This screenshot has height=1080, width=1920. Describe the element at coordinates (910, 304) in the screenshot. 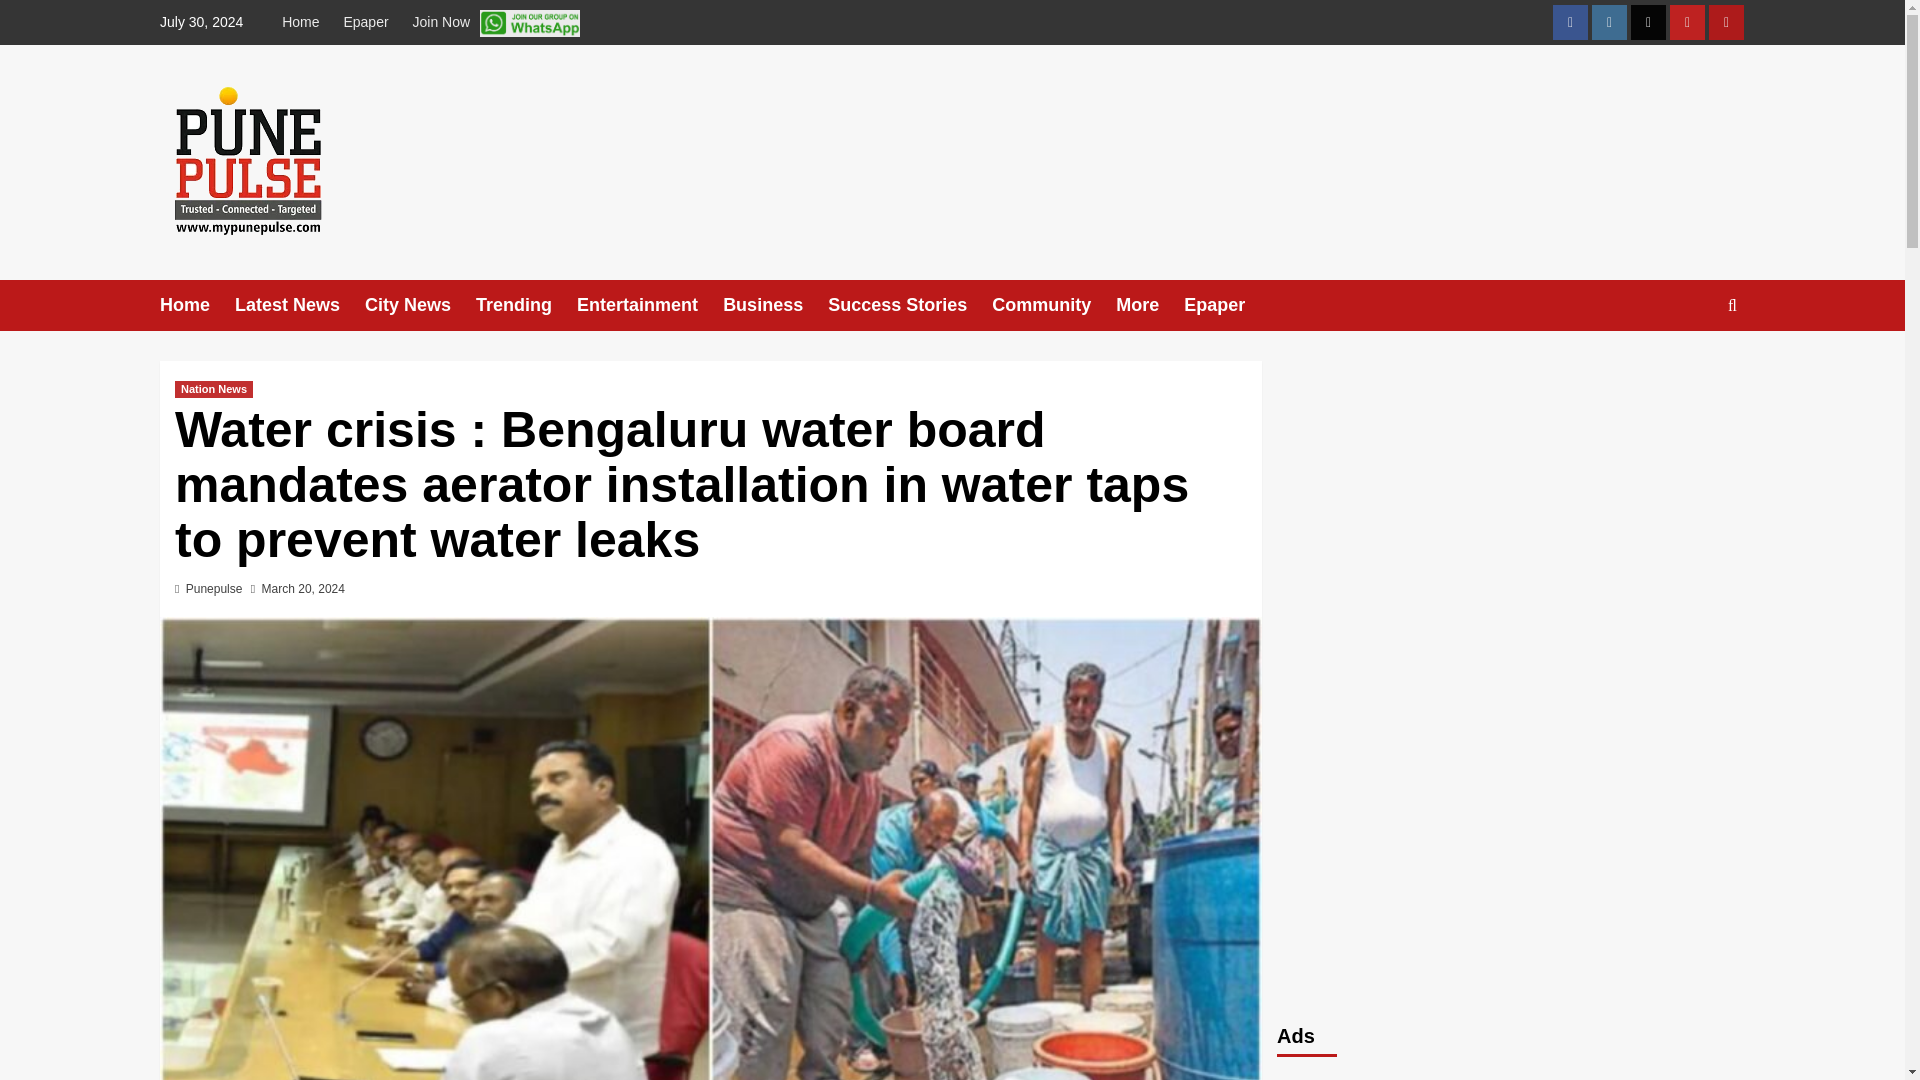

I see `Success Stories` at that location.